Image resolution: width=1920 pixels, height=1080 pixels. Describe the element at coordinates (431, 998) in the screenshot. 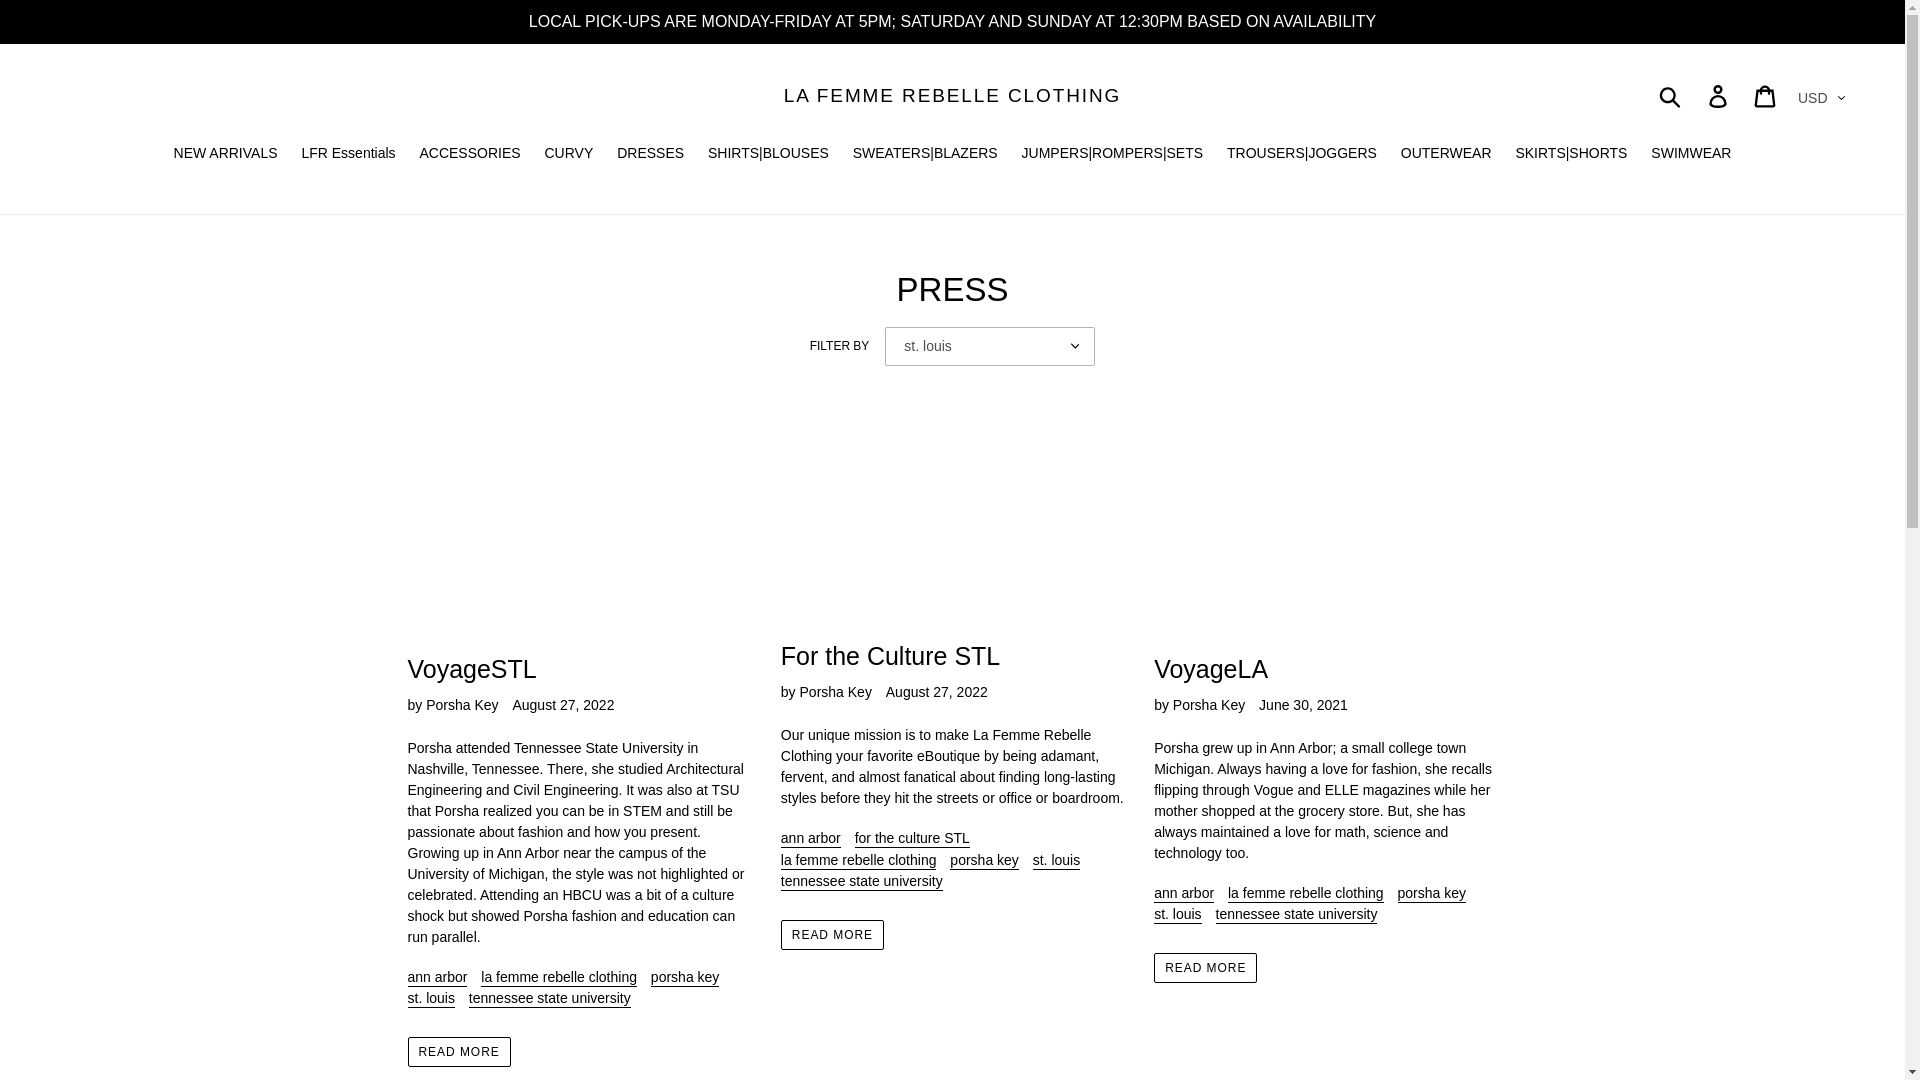

I see `st. louis` at that location.